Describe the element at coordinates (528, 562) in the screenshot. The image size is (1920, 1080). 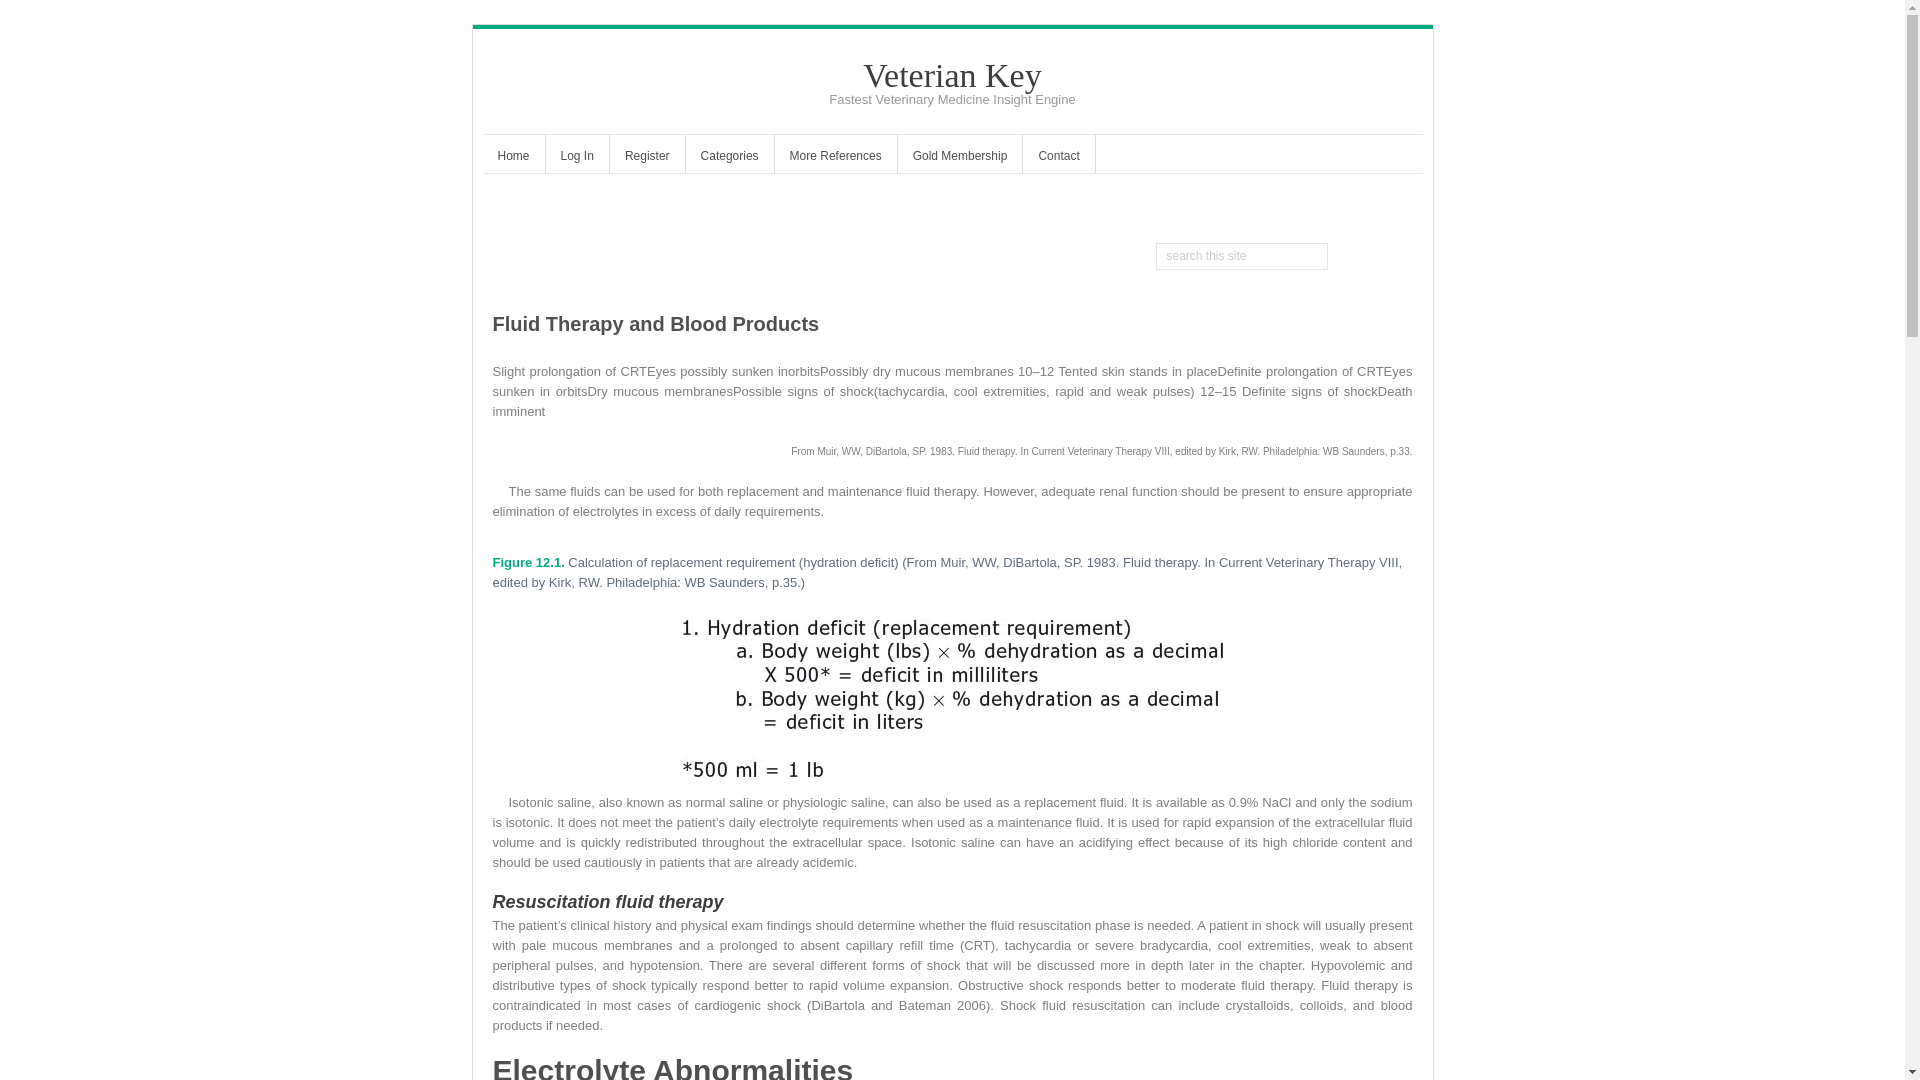
I see `Figure 12.1.` at that location.